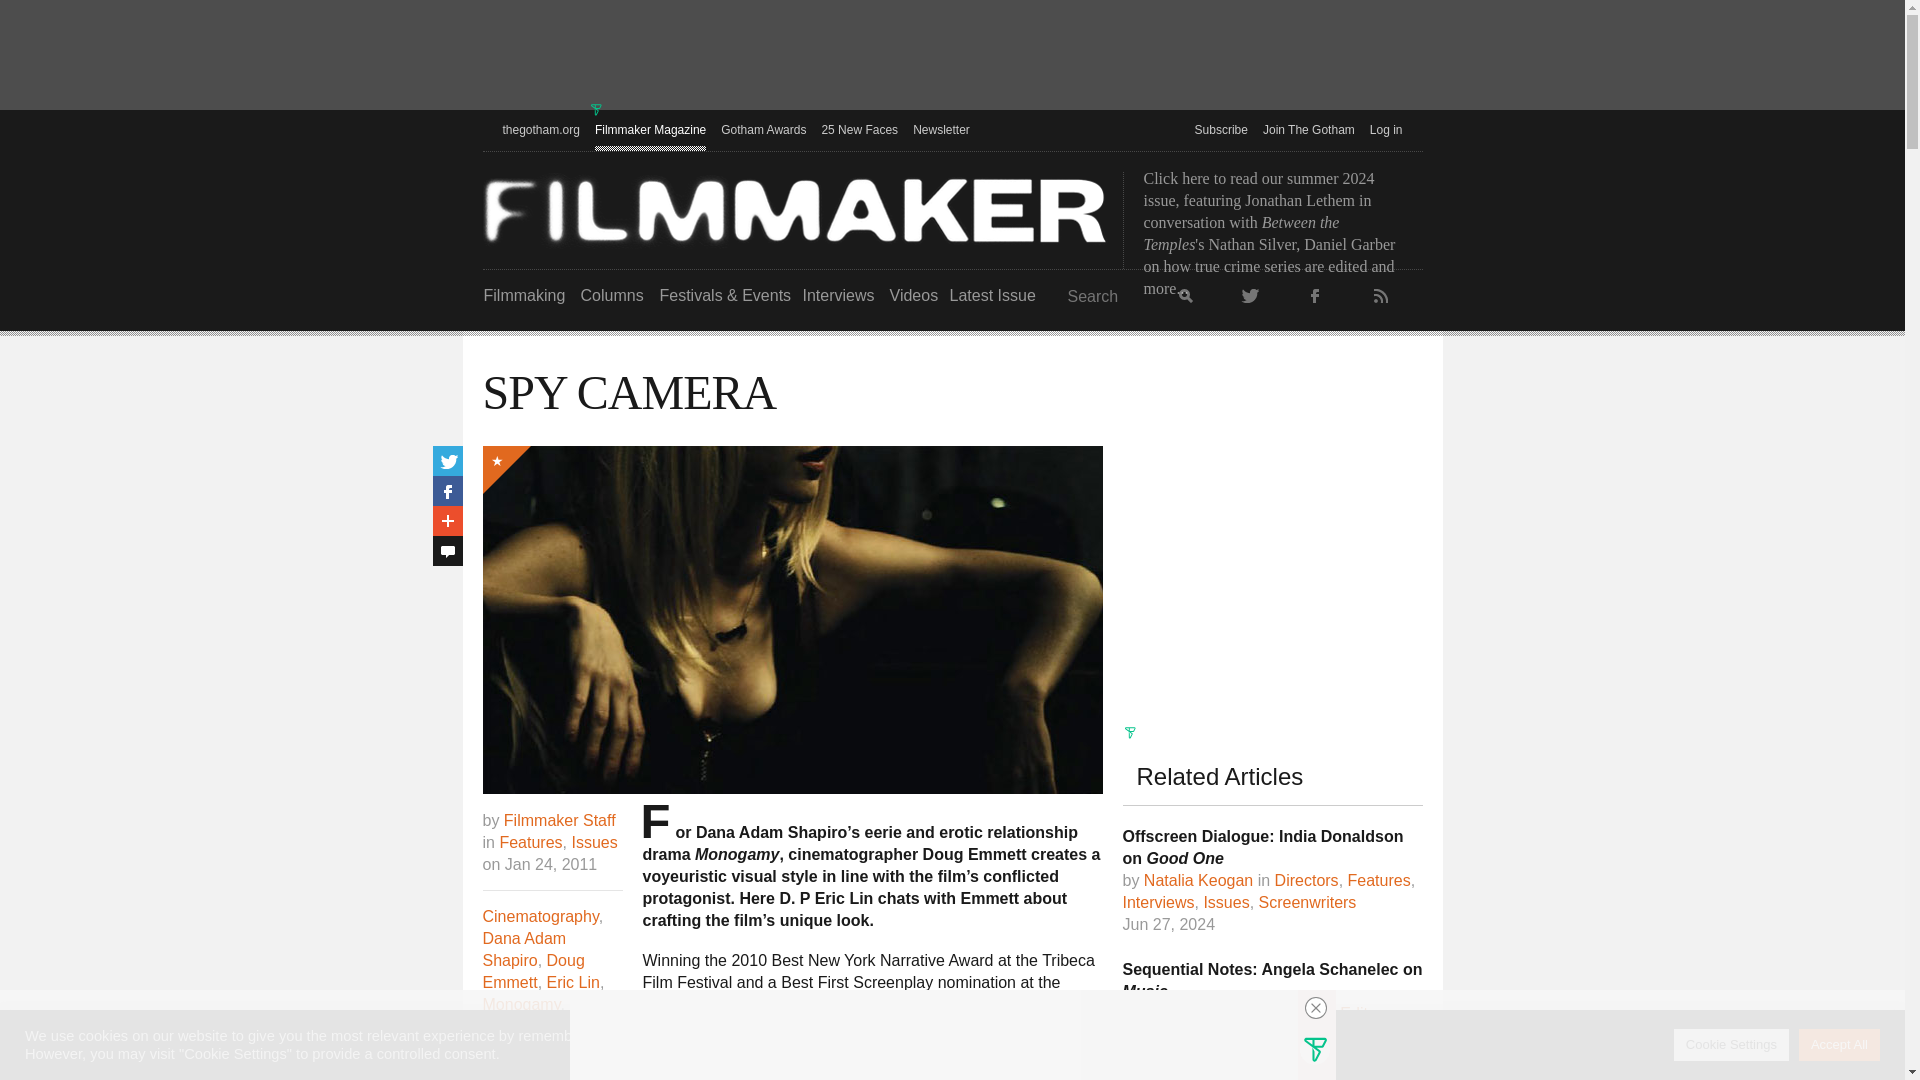 The width and height of the screenshot is (1920, 1080). What do you see at coordinates (611, 295) in the screenshot?
I see `Columns` at bounding box center [611, 295].